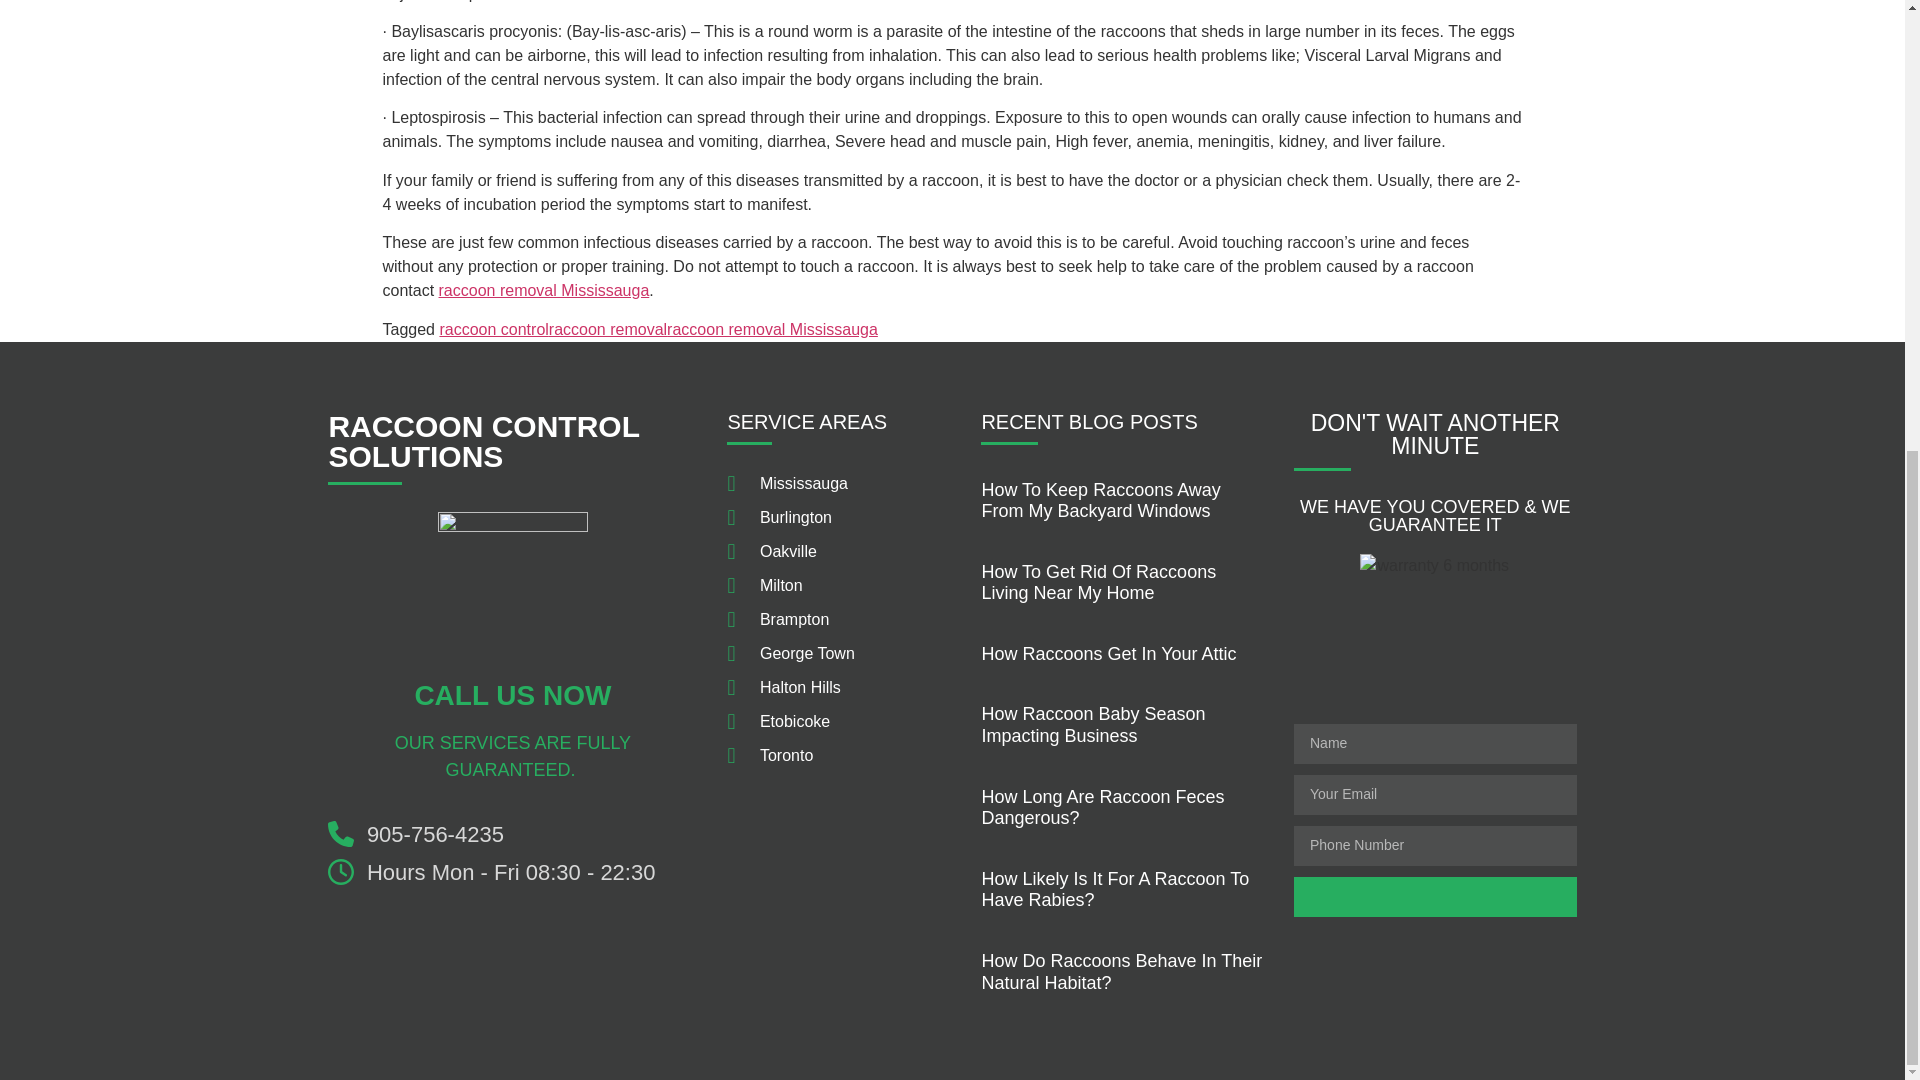 Image resolution: width=1920 pixels, height=1080 pixels. What do you see at coordinates (512, 834) in the screenshot?
I see `905-756-4235` at bounding box center [512, 834].